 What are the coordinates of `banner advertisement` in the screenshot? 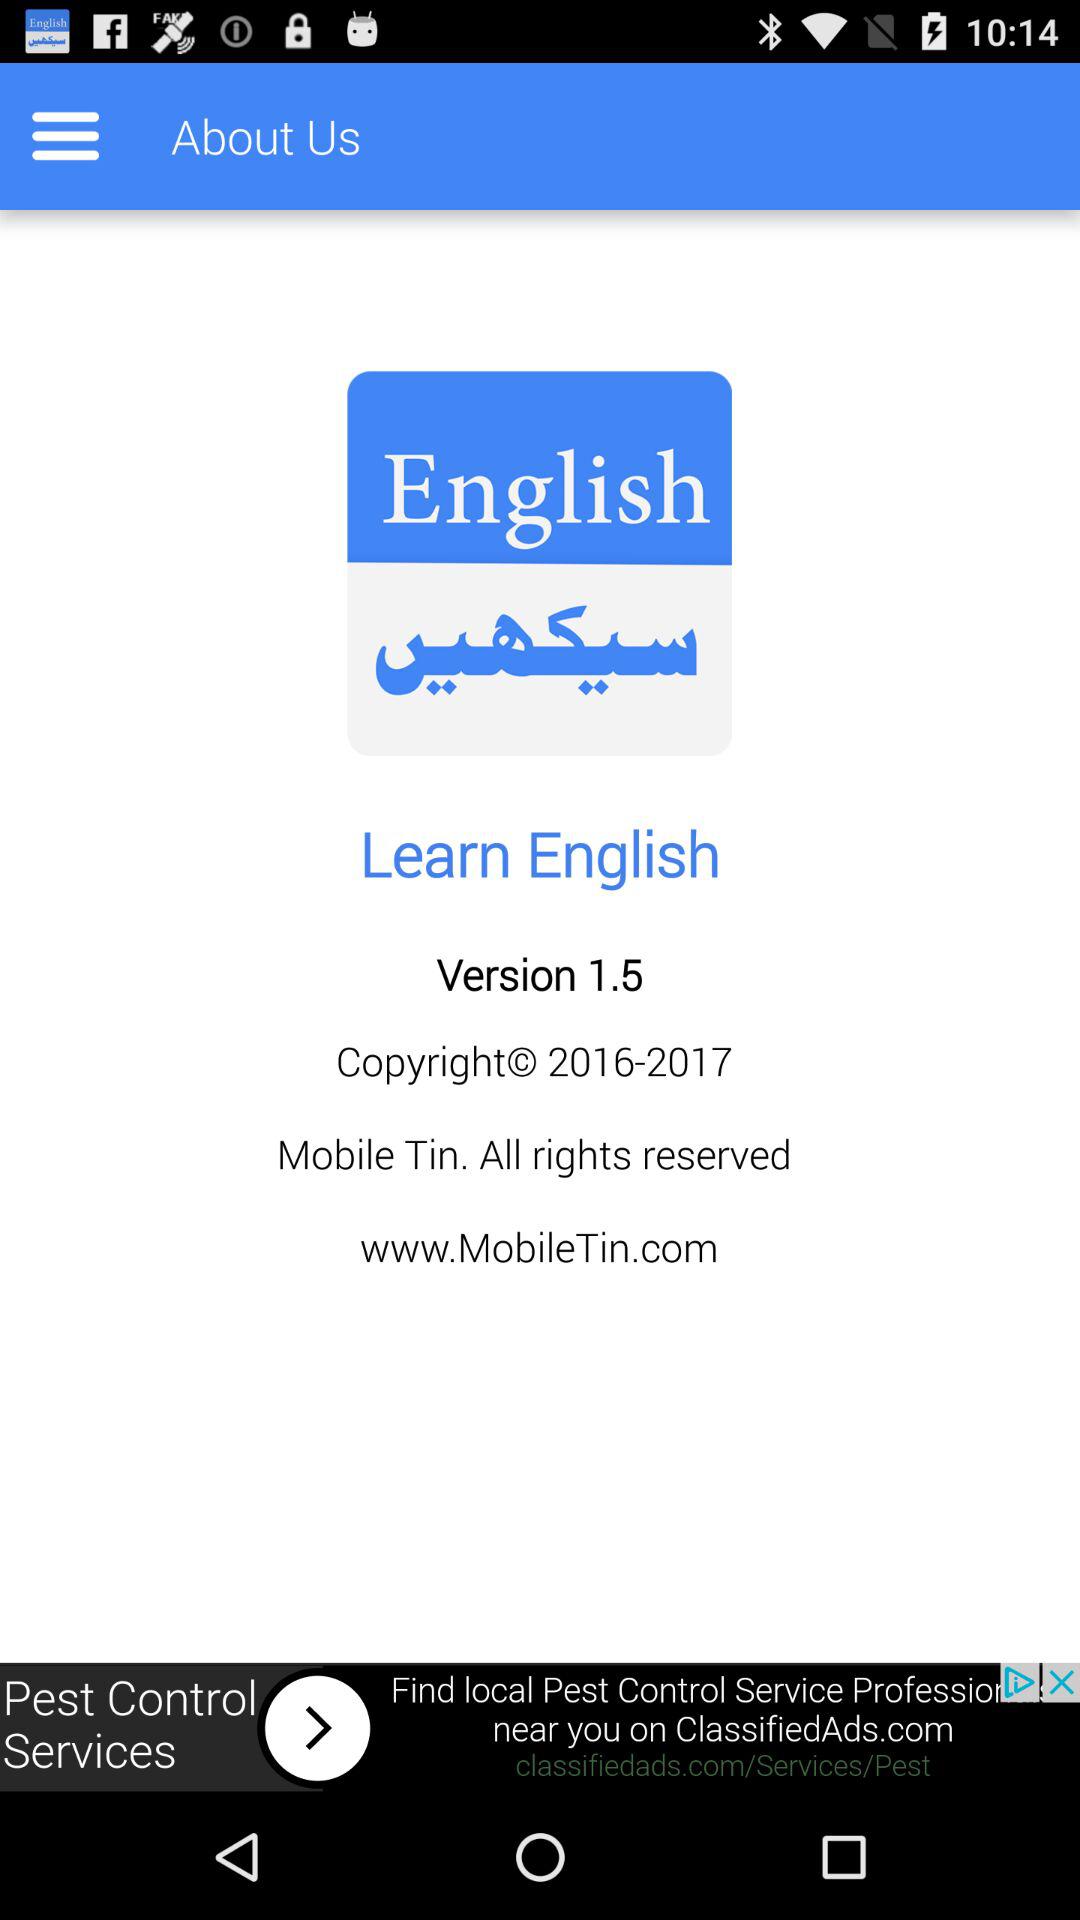 It's located at (540, 1728).